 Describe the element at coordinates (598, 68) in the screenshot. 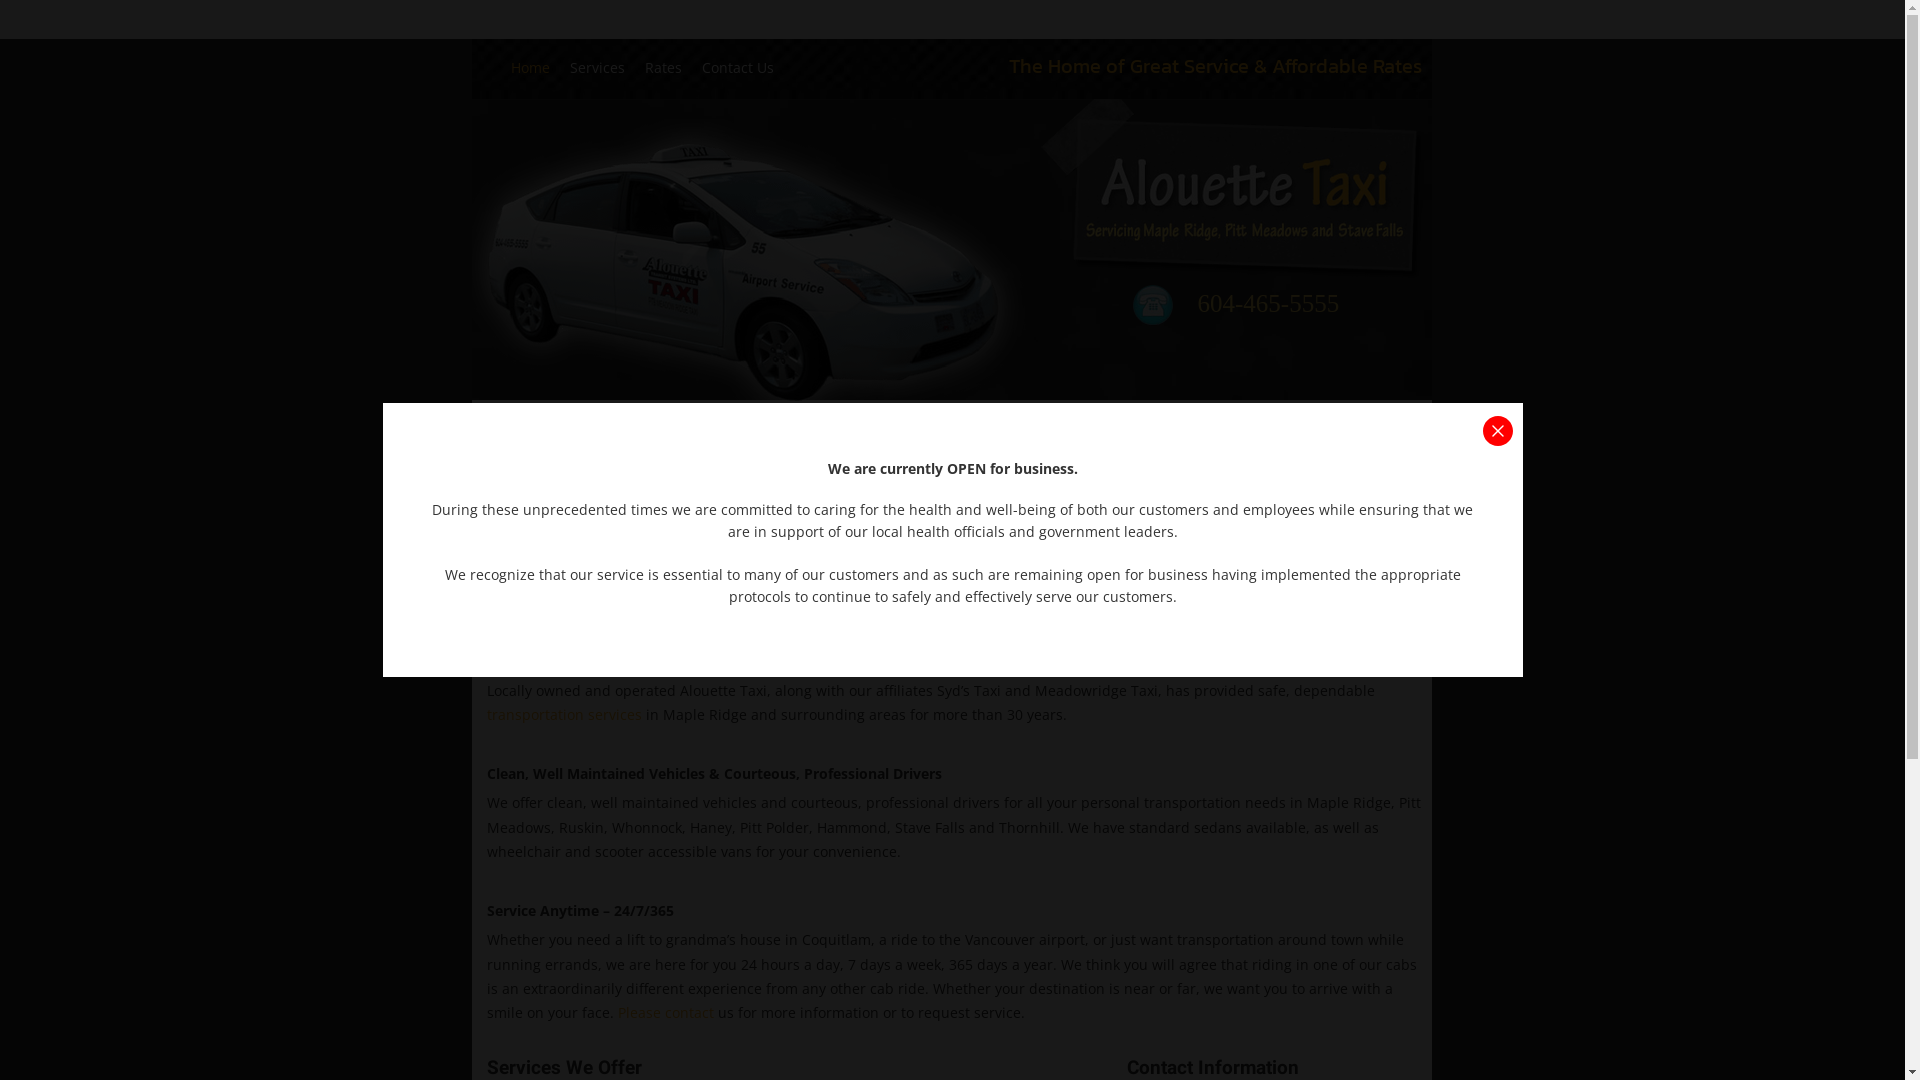

I see `Services` at that location.